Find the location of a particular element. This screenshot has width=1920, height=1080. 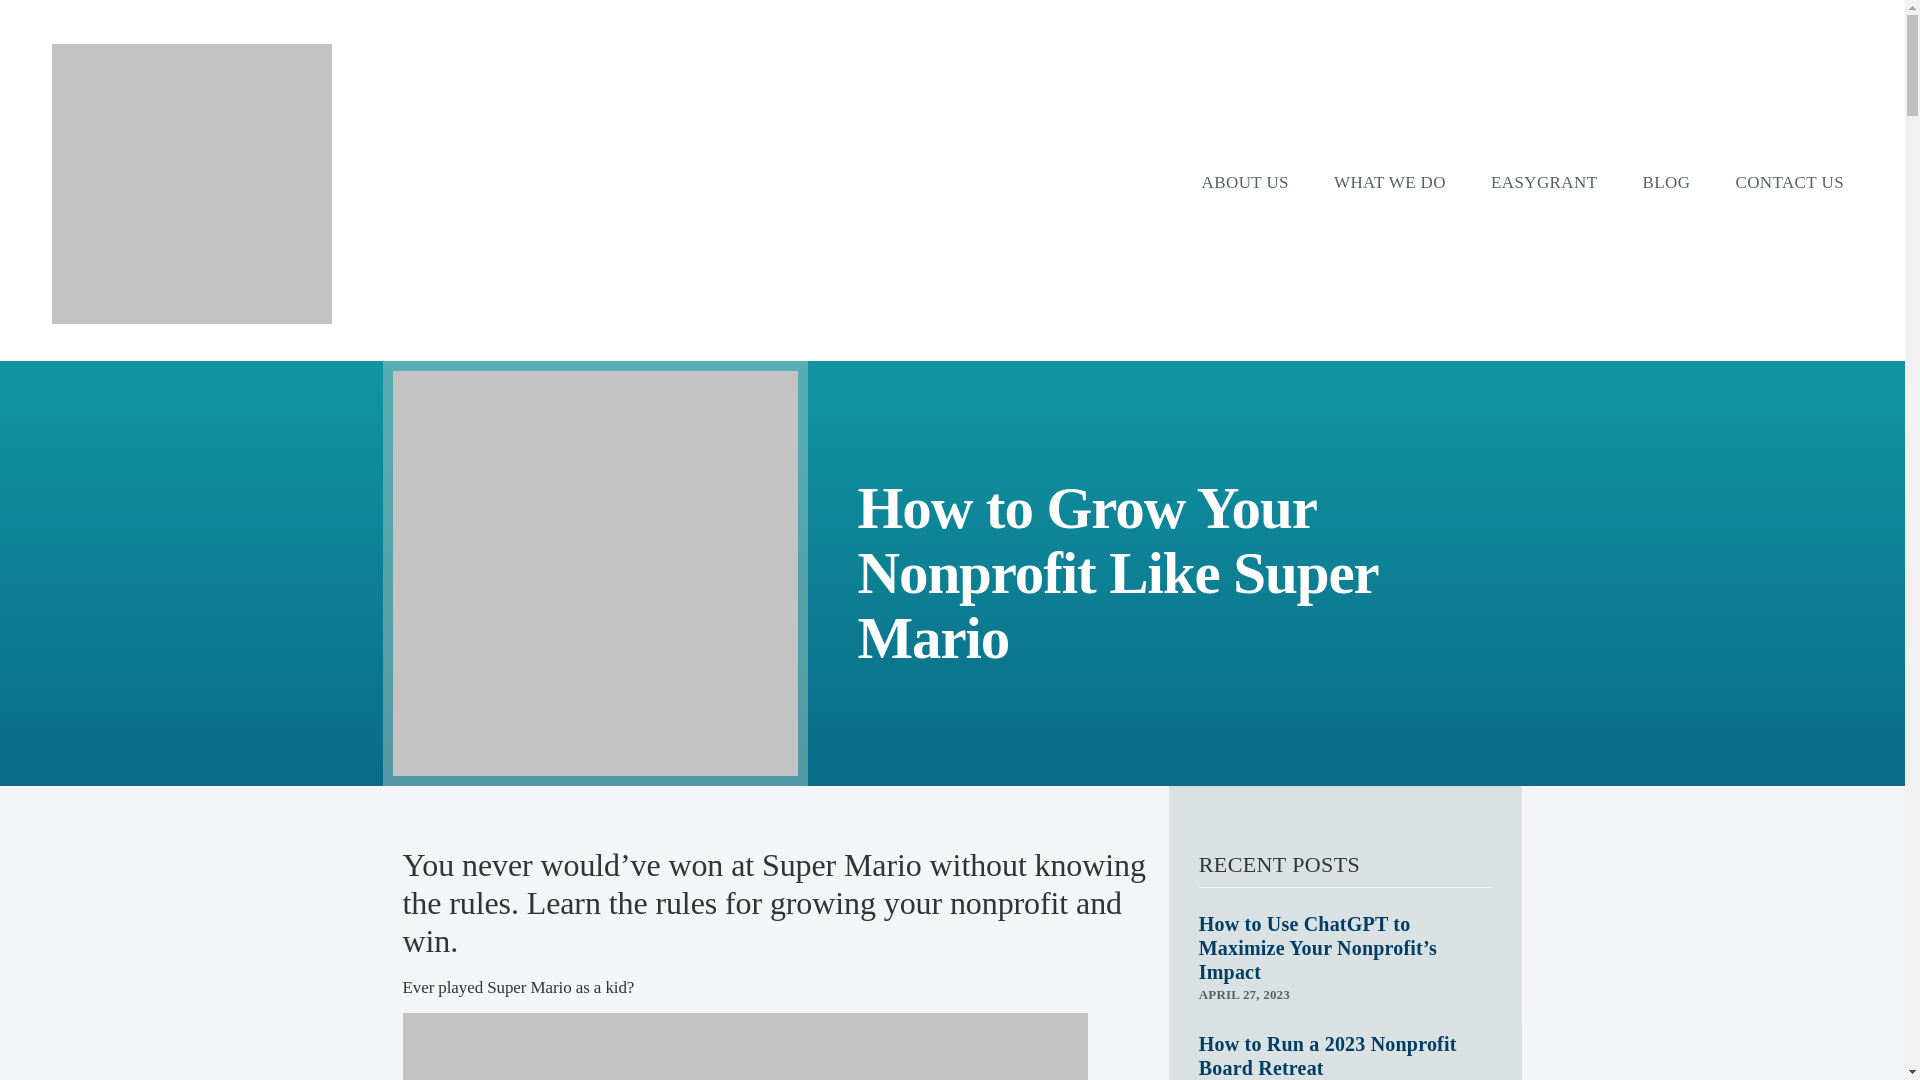

WHAT WE DO is located at coordinates (1390, 183).